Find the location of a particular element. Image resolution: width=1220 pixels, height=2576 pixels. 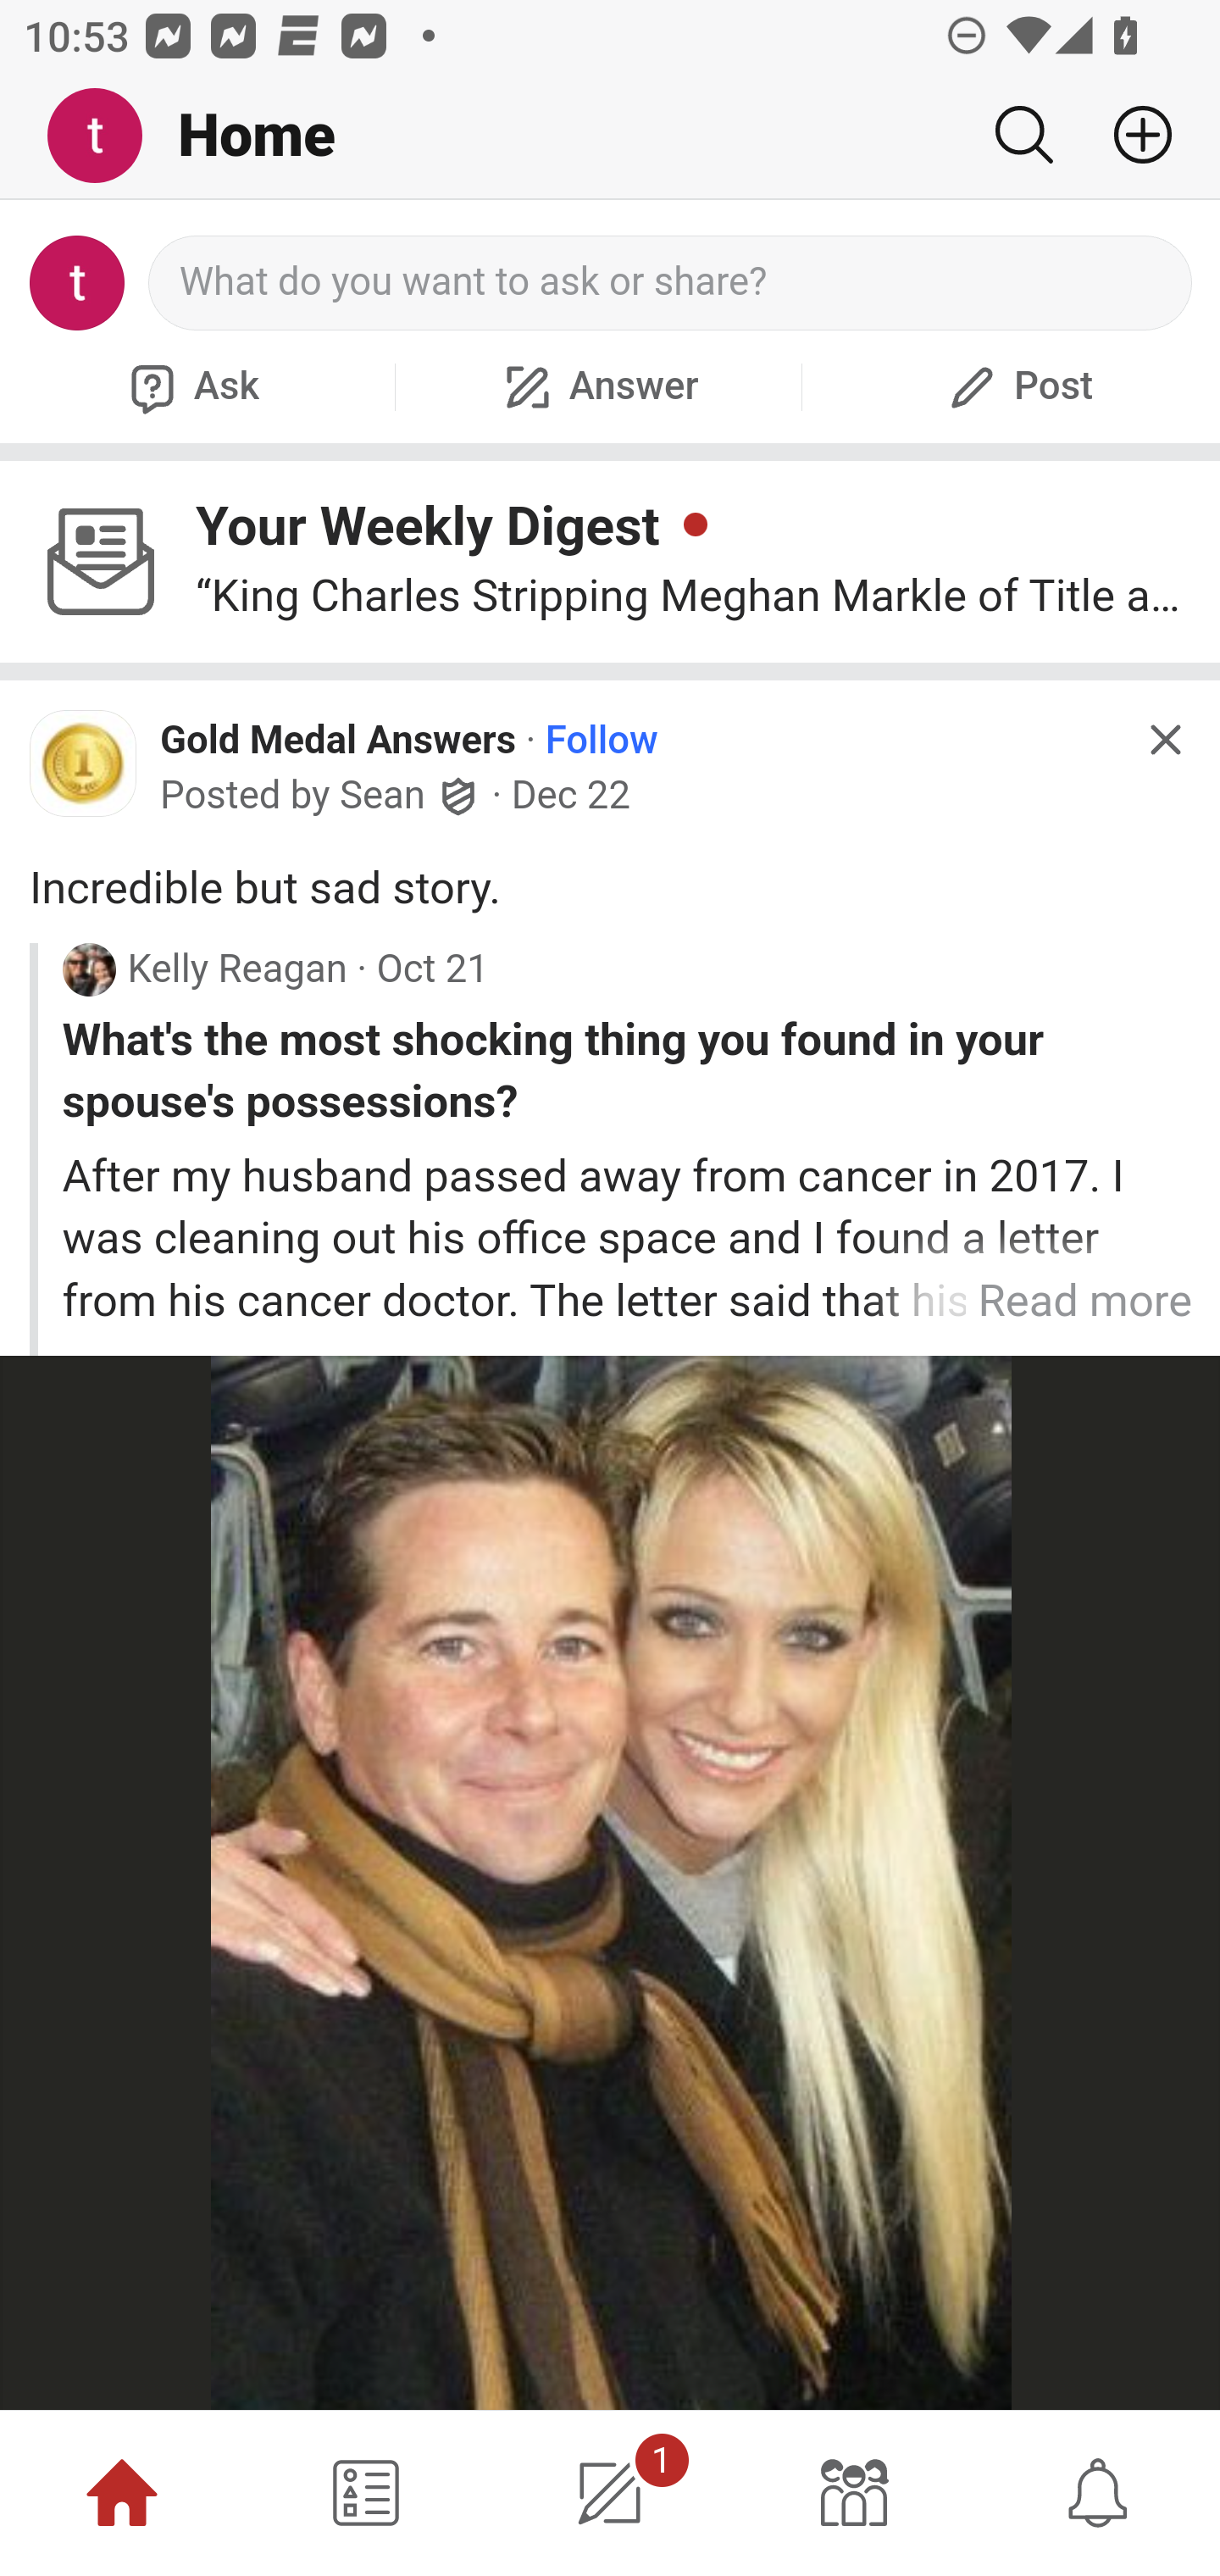

Ask is located at coordinates (191, 386).